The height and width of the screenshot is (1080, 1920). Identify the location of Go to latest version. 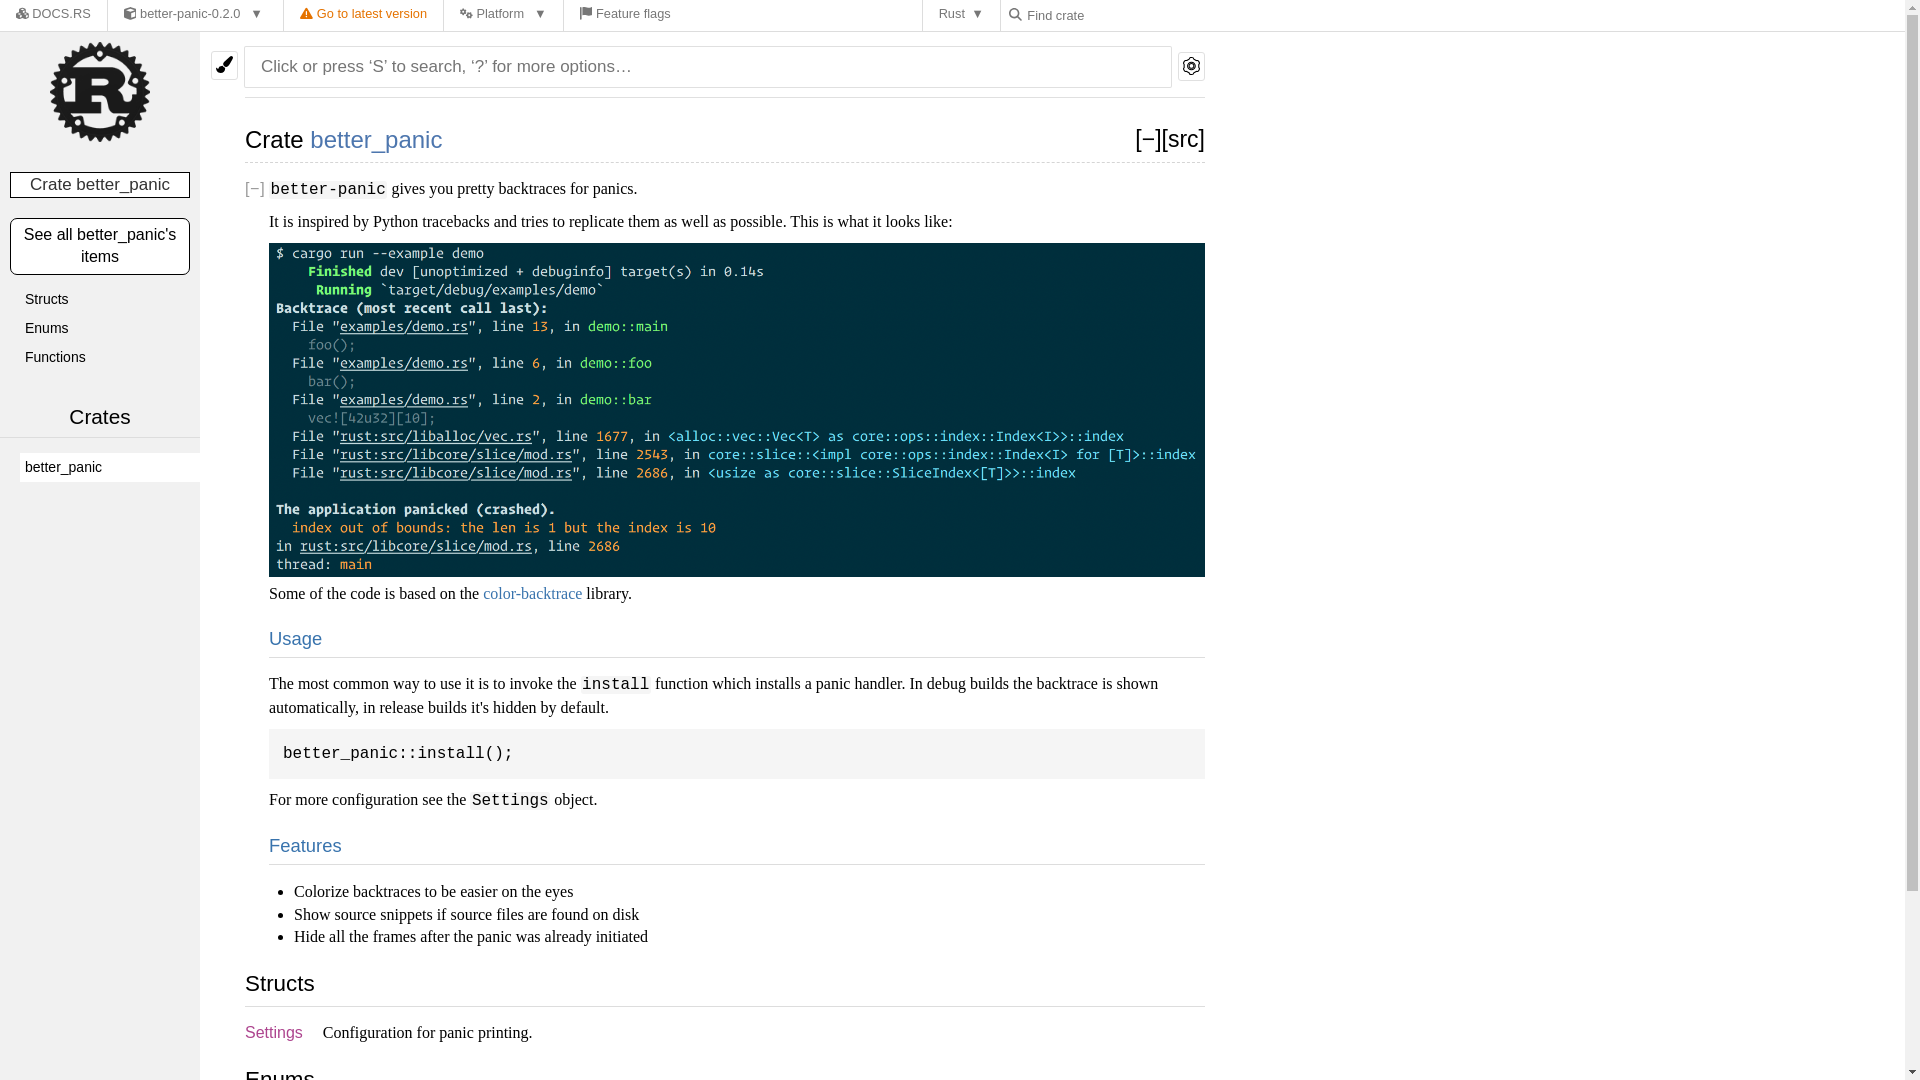
(364, 16).